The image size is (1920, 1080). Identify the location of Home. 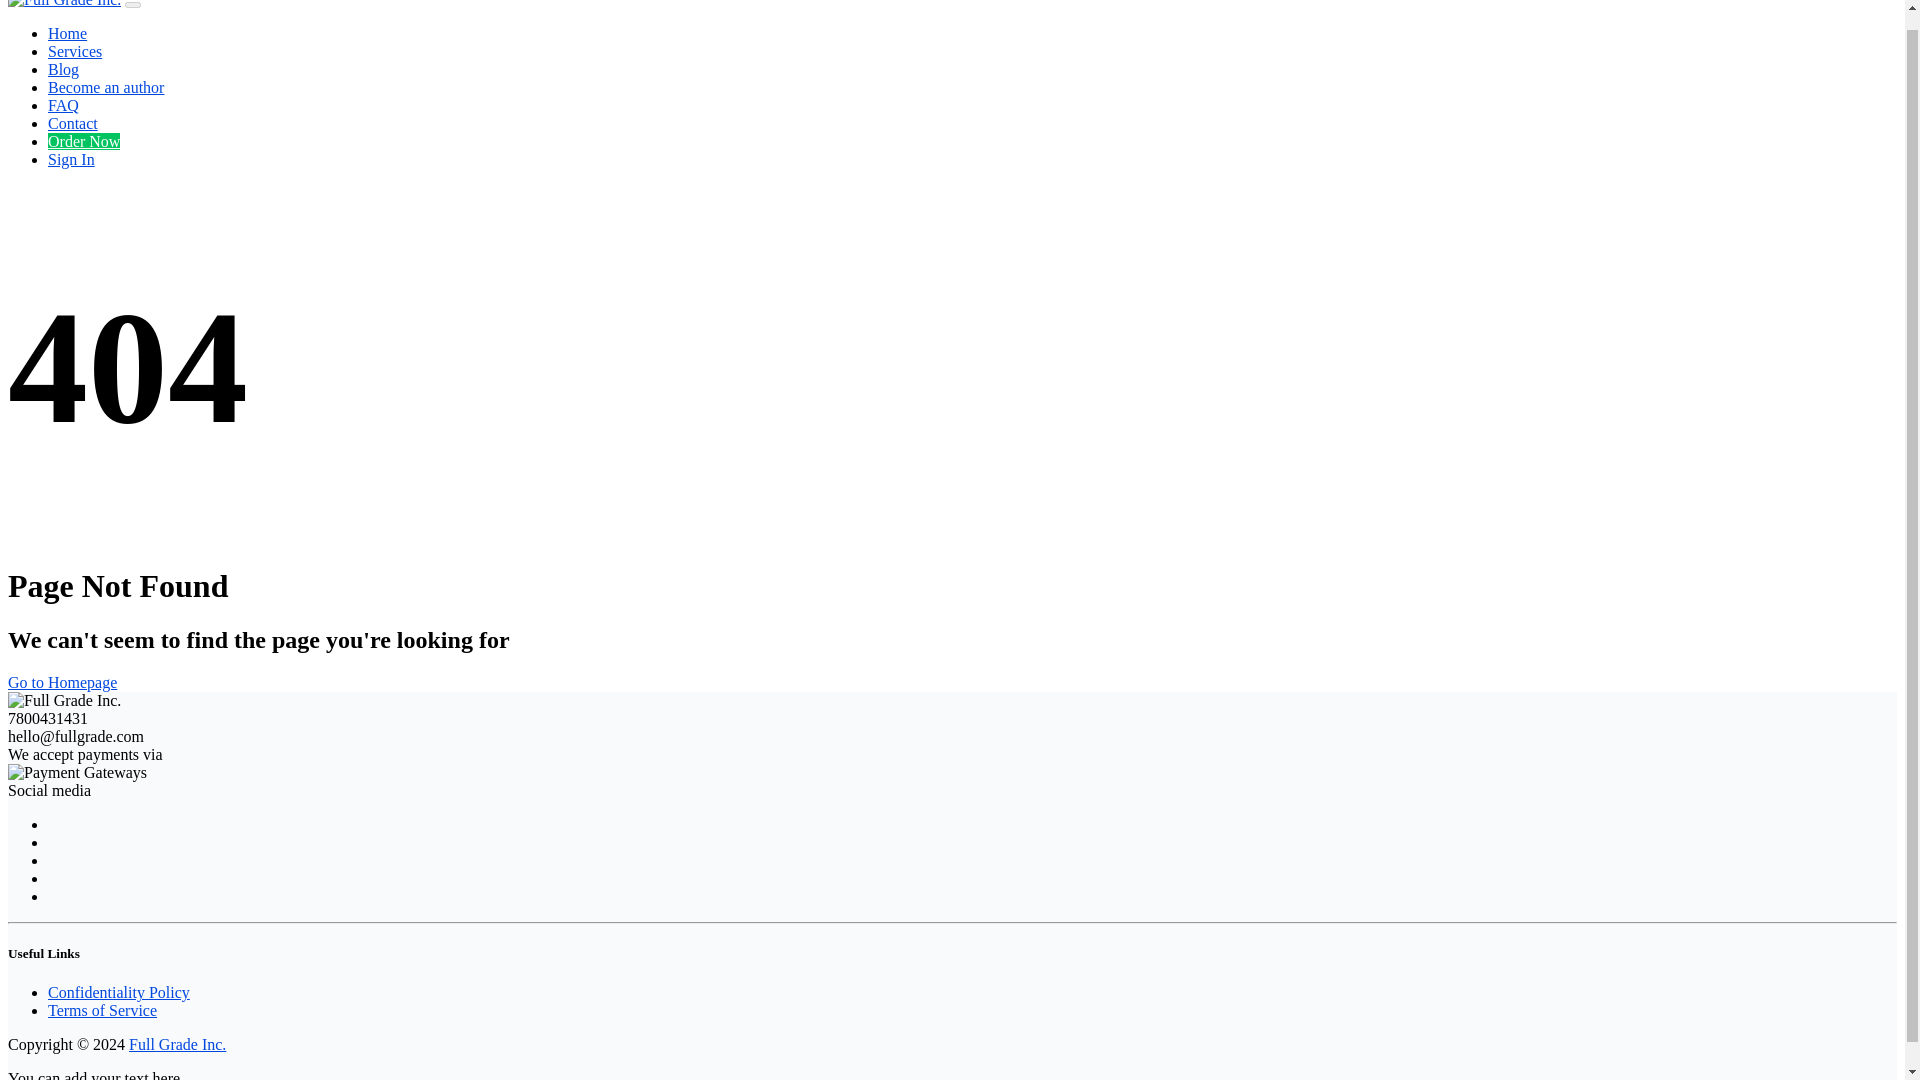
(67, 33).